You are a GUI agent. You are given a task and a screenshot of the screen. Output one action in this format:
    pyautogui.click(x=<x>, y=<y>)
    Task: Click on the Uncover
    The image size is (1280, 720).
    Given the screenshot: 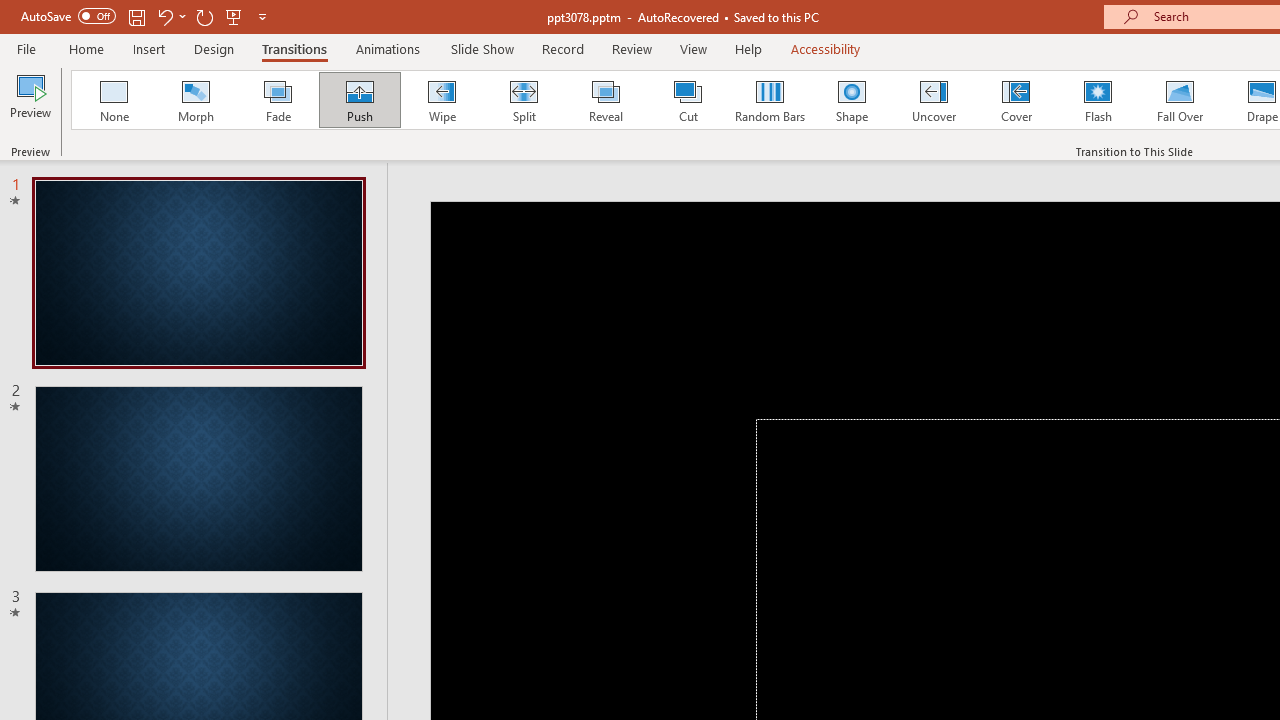 What is the action you would take?
    pyautogui.click(x=934, y=100)
    